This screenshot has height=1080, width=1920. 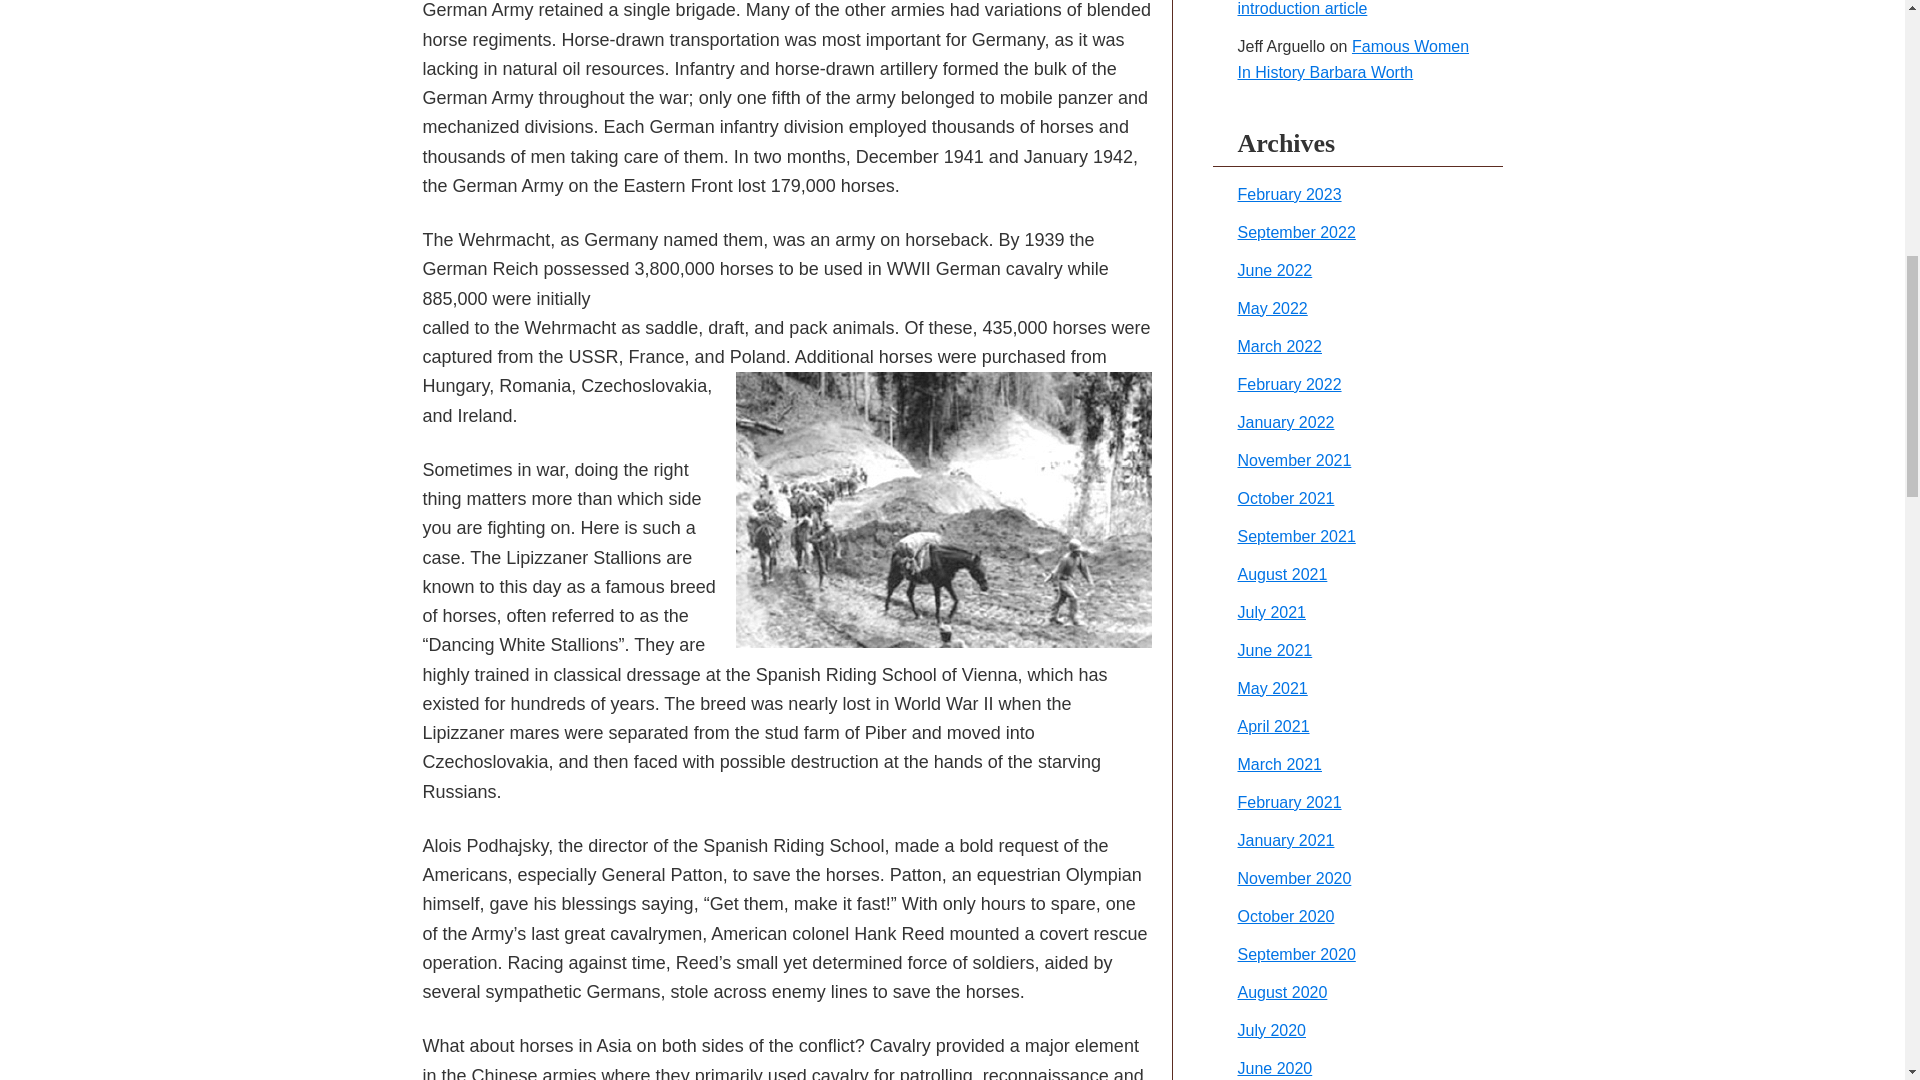 What do you see at coordinates (1296, 232) in the screenshot?
I see `September 2022` at bounding box center [1296, 232].